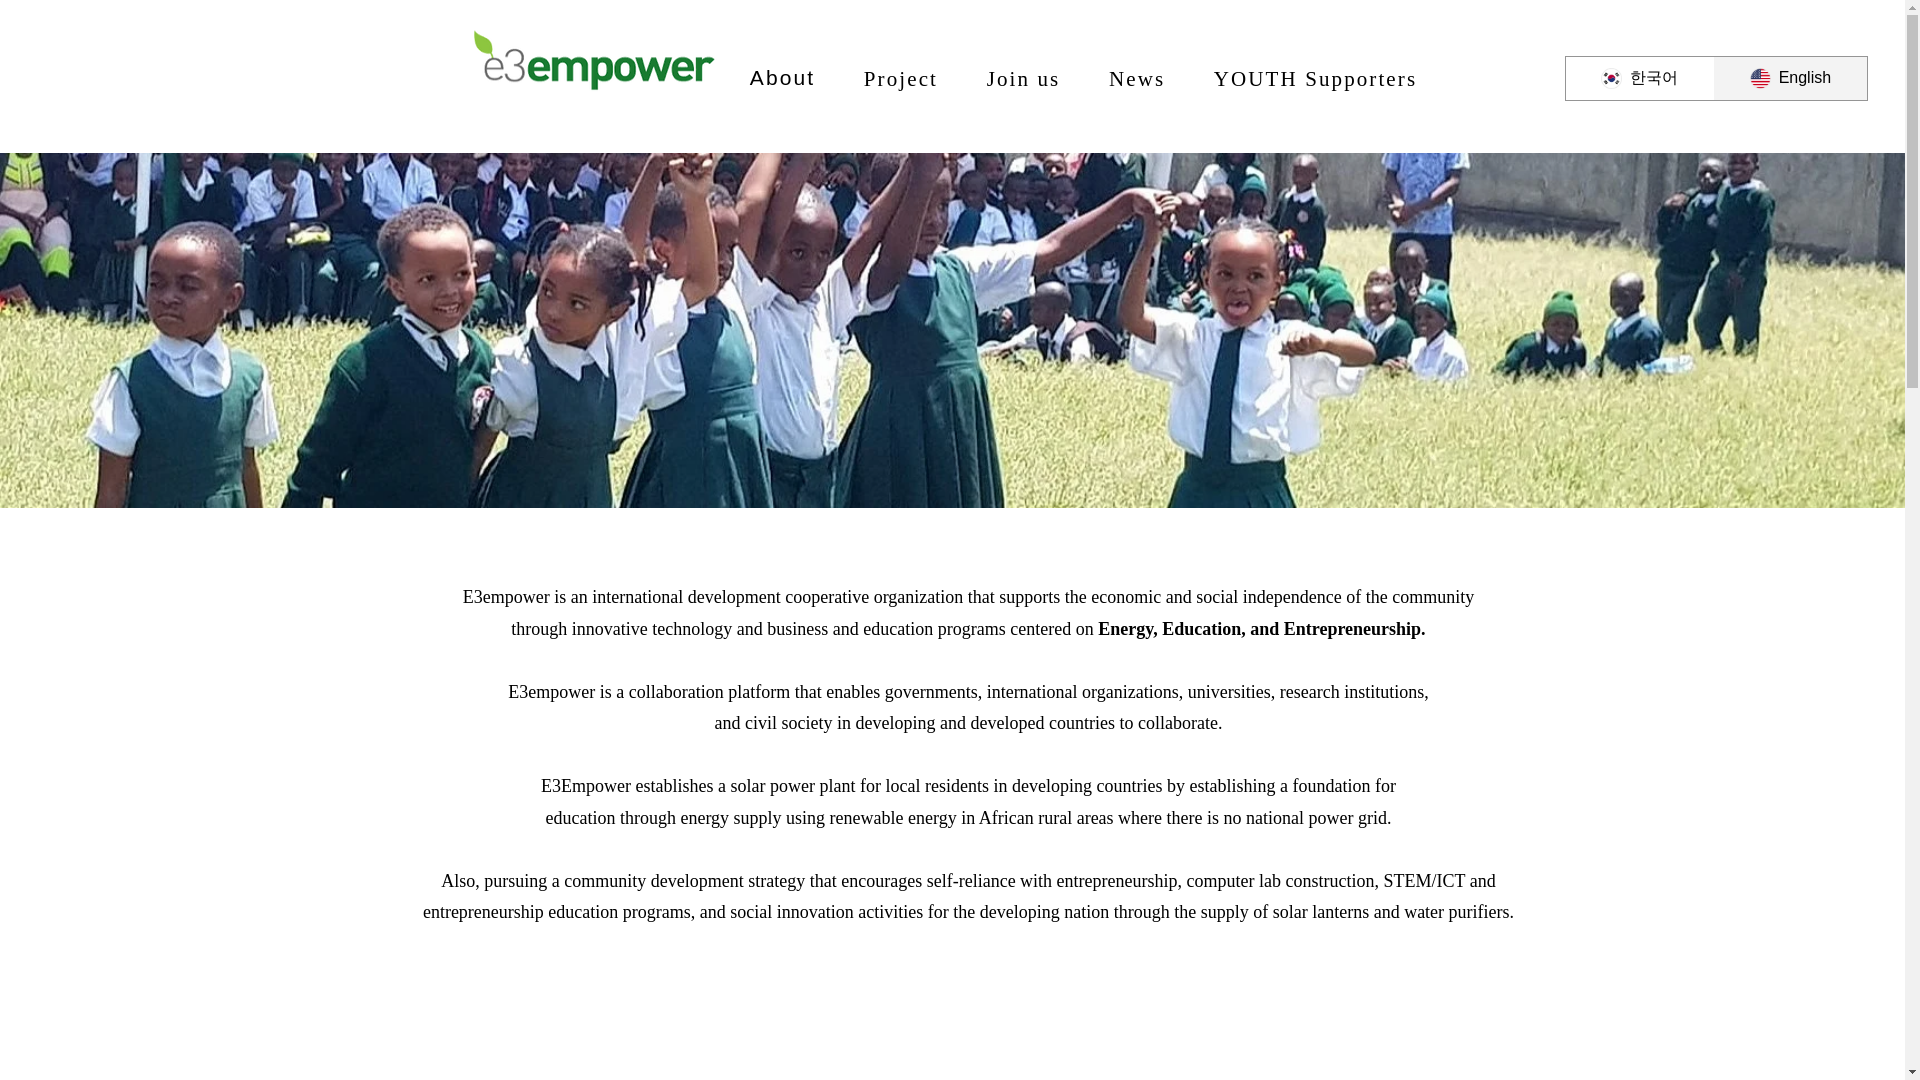  What do you see at coordinates (1137, 79) in the screenshot?
I see `About` at bounding box center [1137, 79].